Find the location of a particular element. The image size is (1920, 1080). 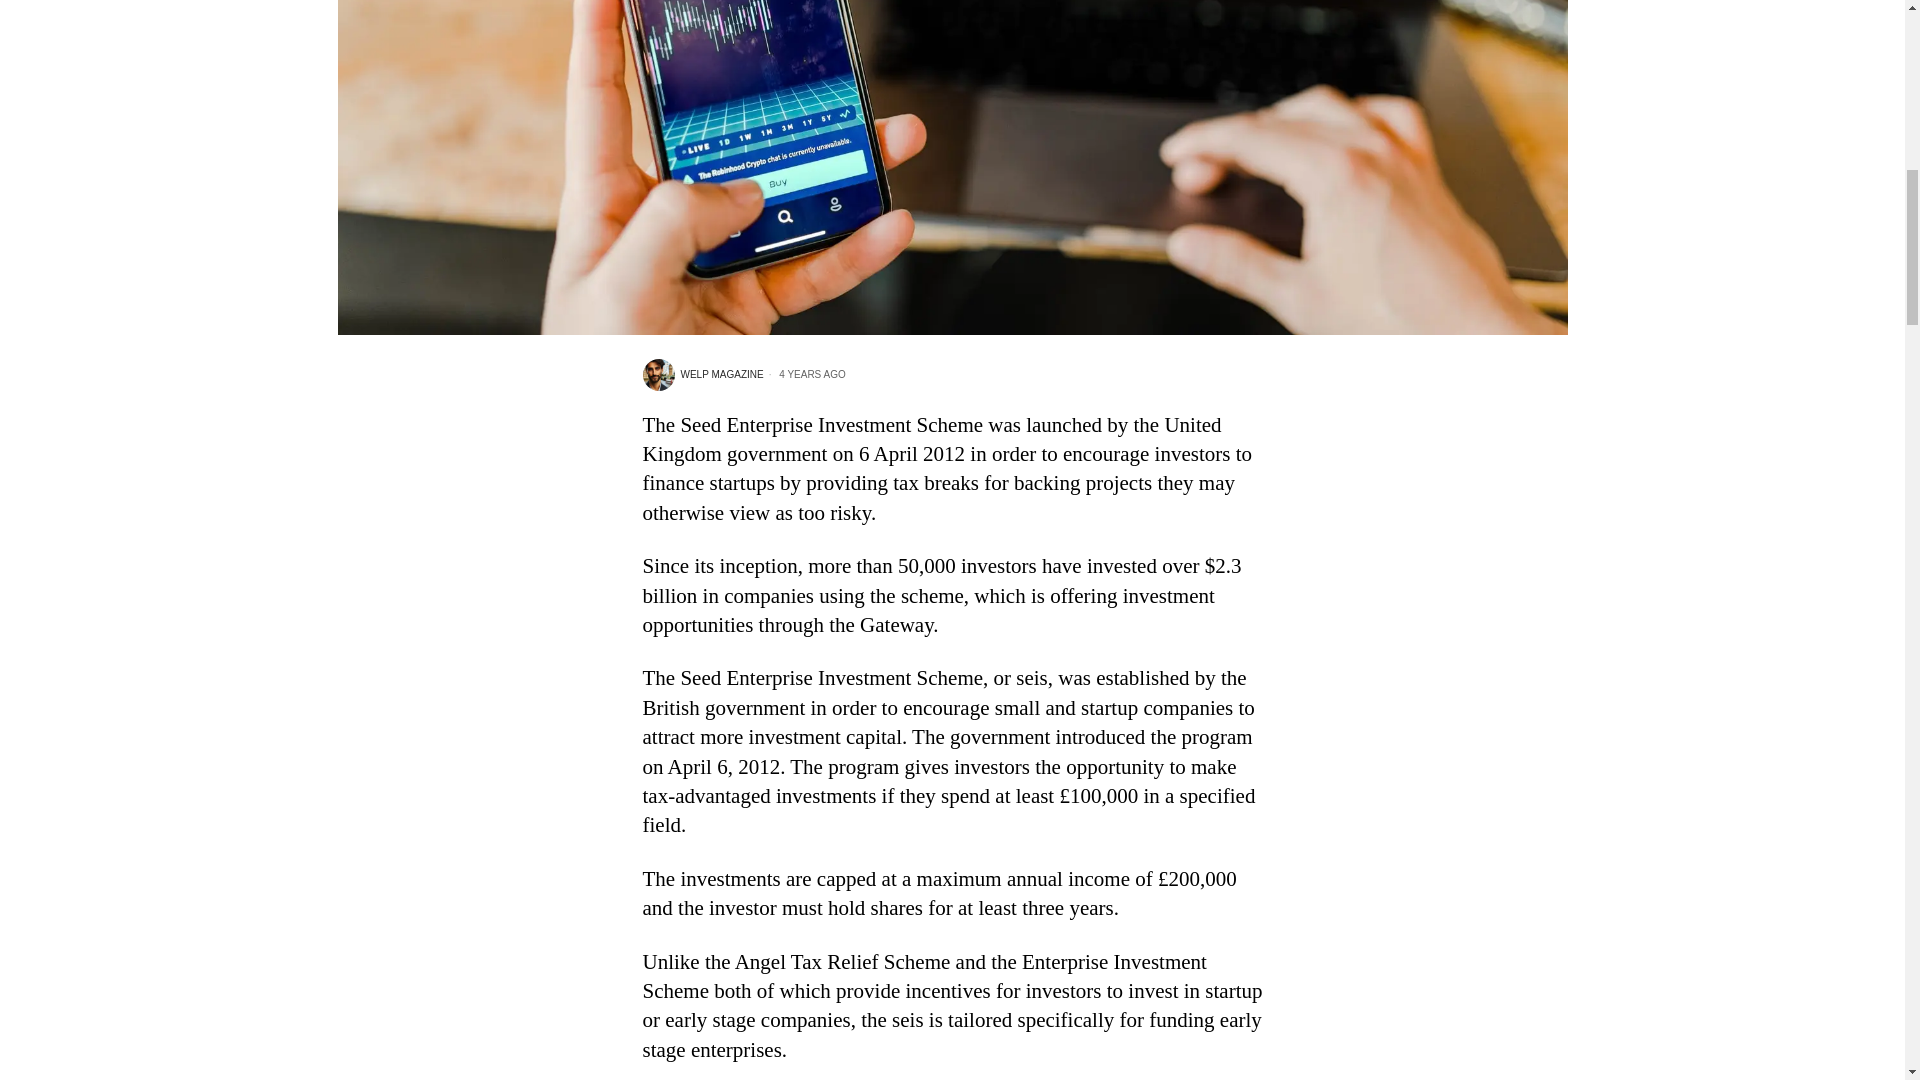

29 Aug, 2020 01:00:29 is located at coordinates (805, 375).